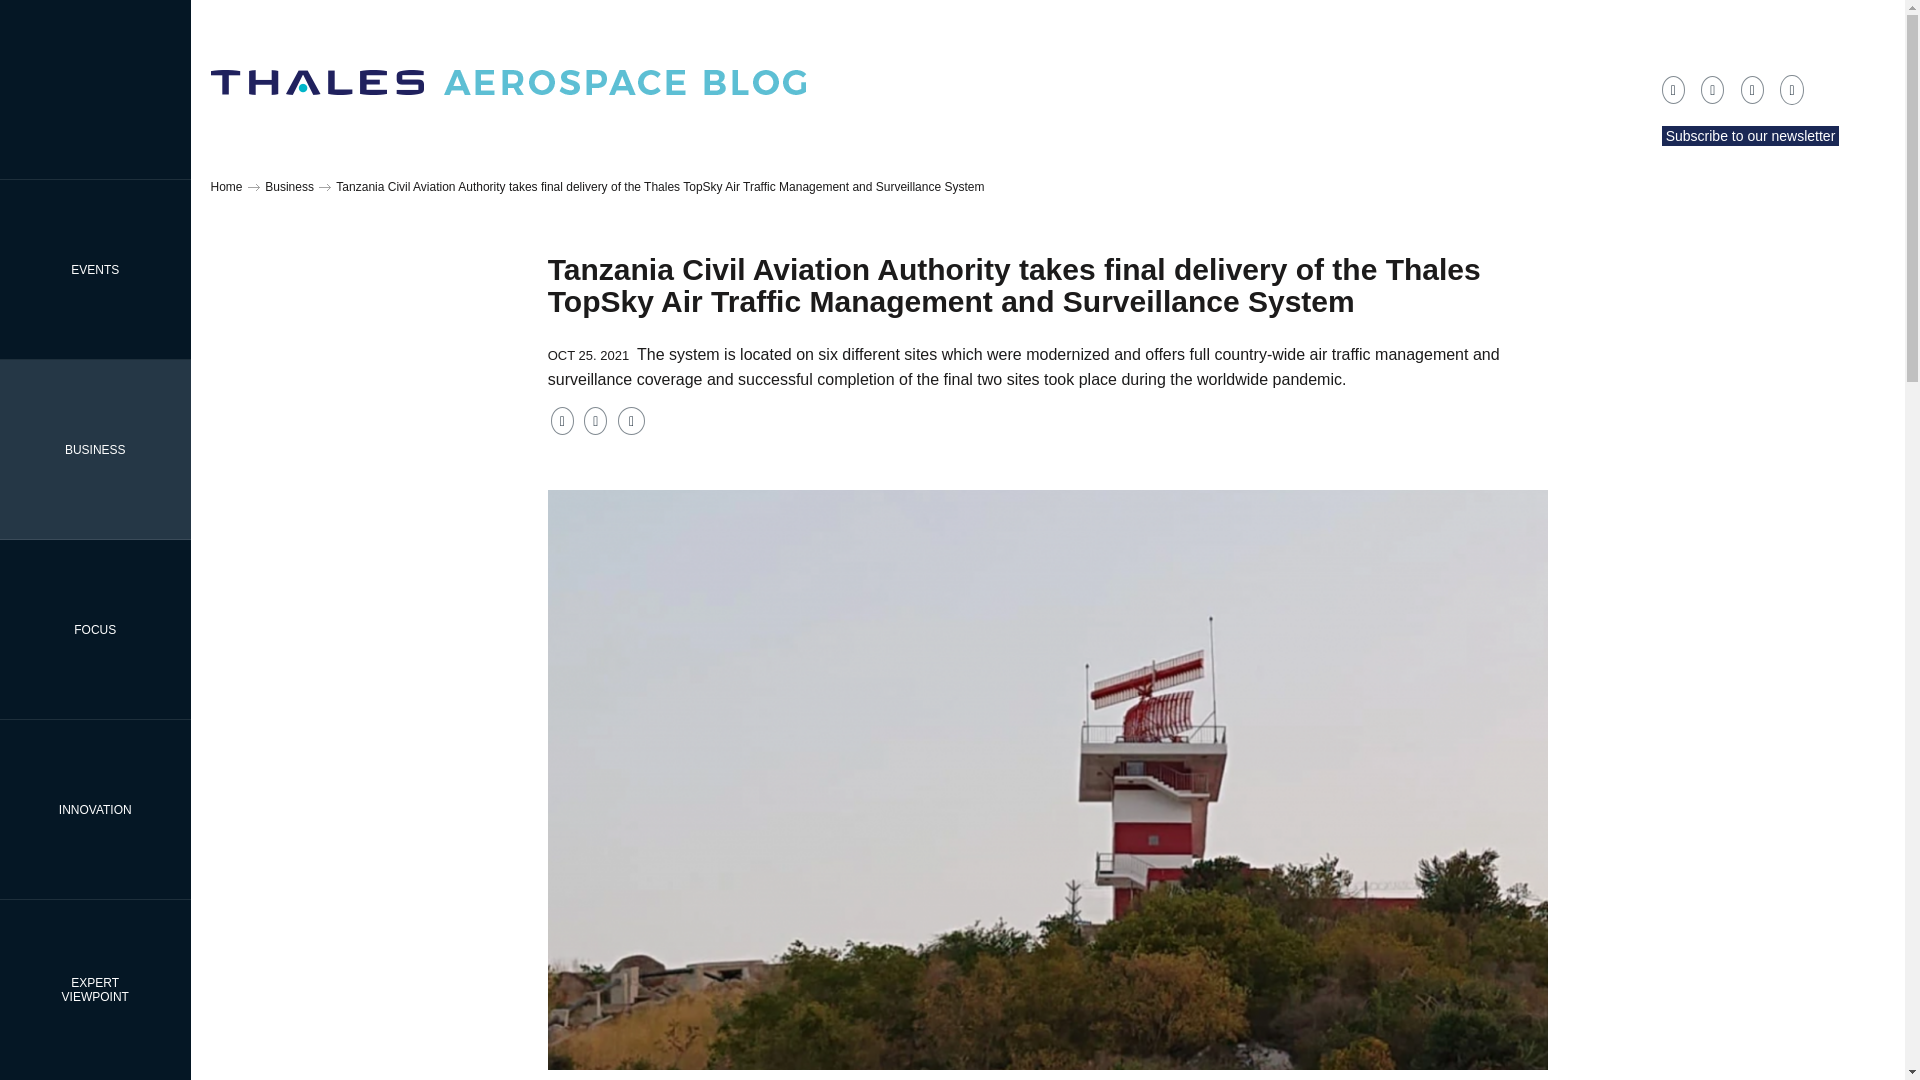 This screenshot has width=1920, height=1080. Describe the element at coordinates (95, 809) in the screenshot. I see `EVENTS` at that location.